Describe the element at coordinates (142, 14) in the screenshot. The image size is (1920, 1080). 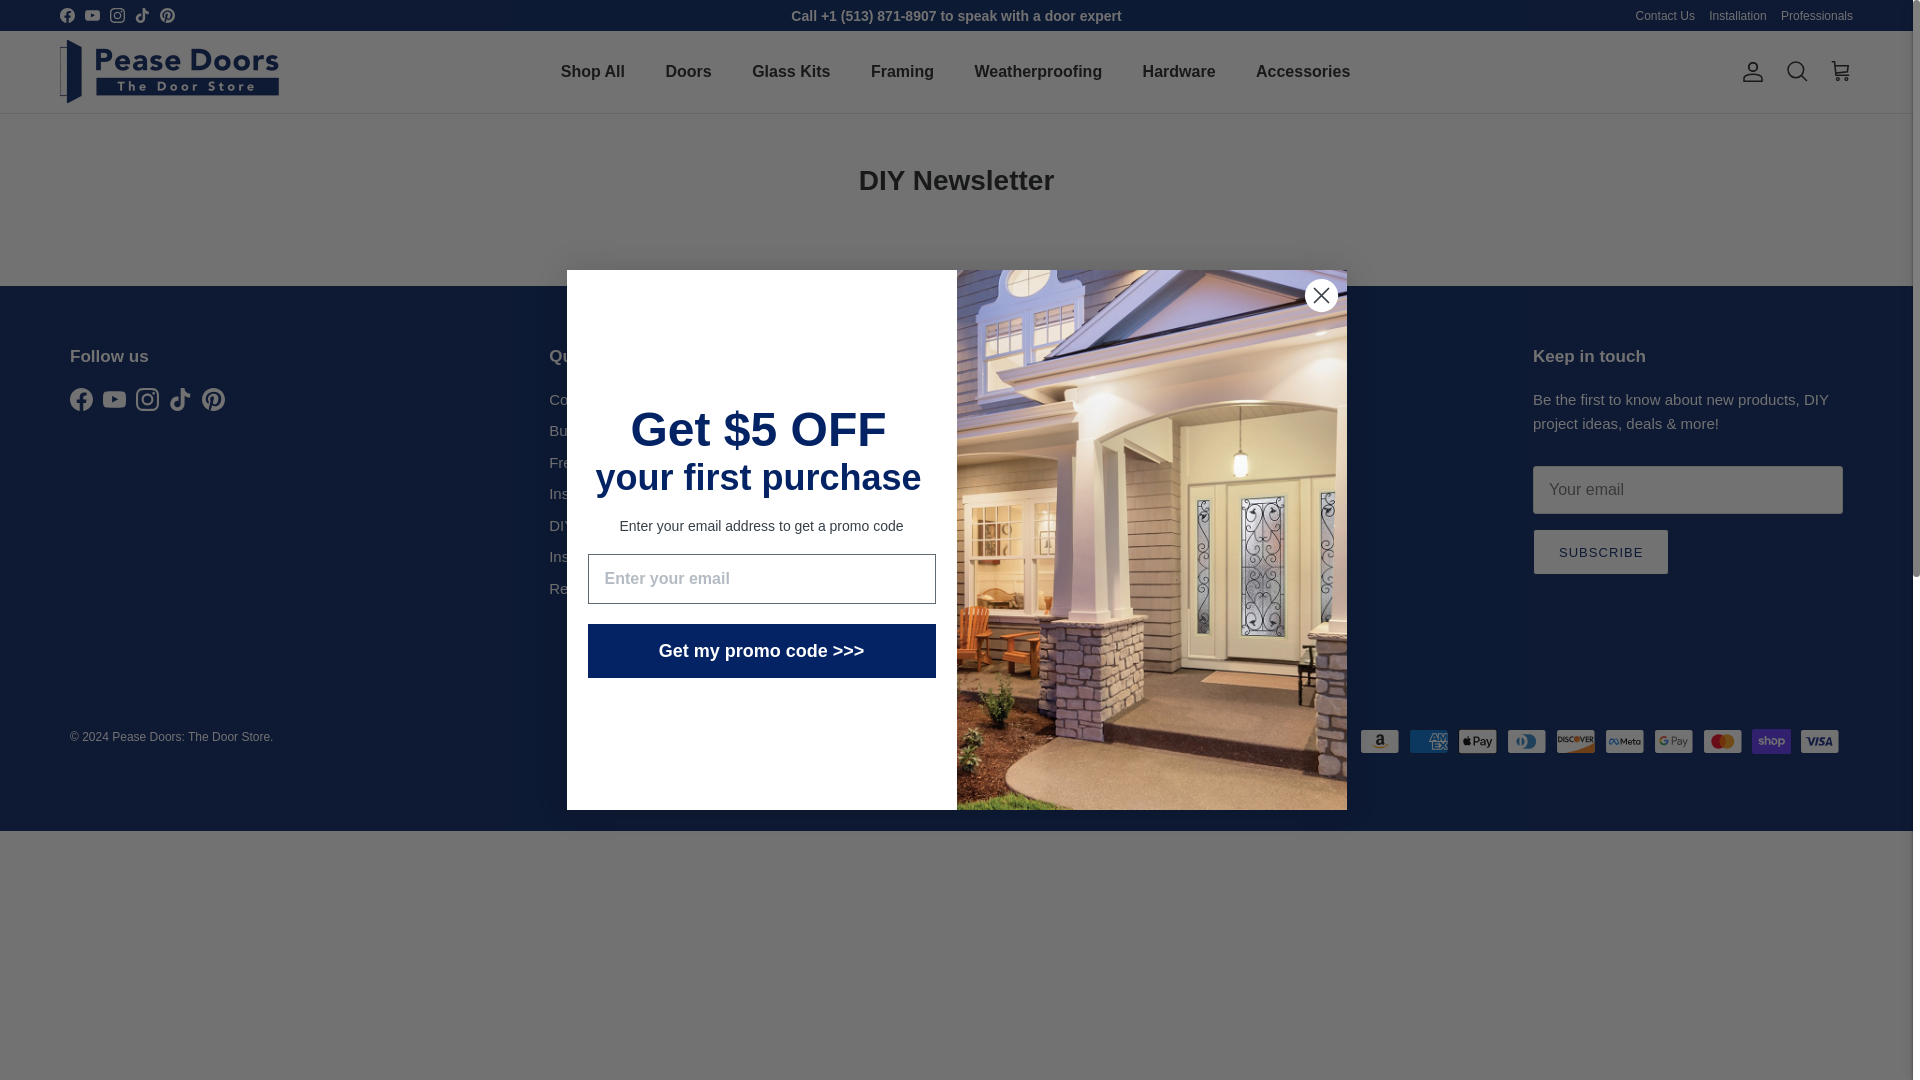
I see `TikTok` at that location.